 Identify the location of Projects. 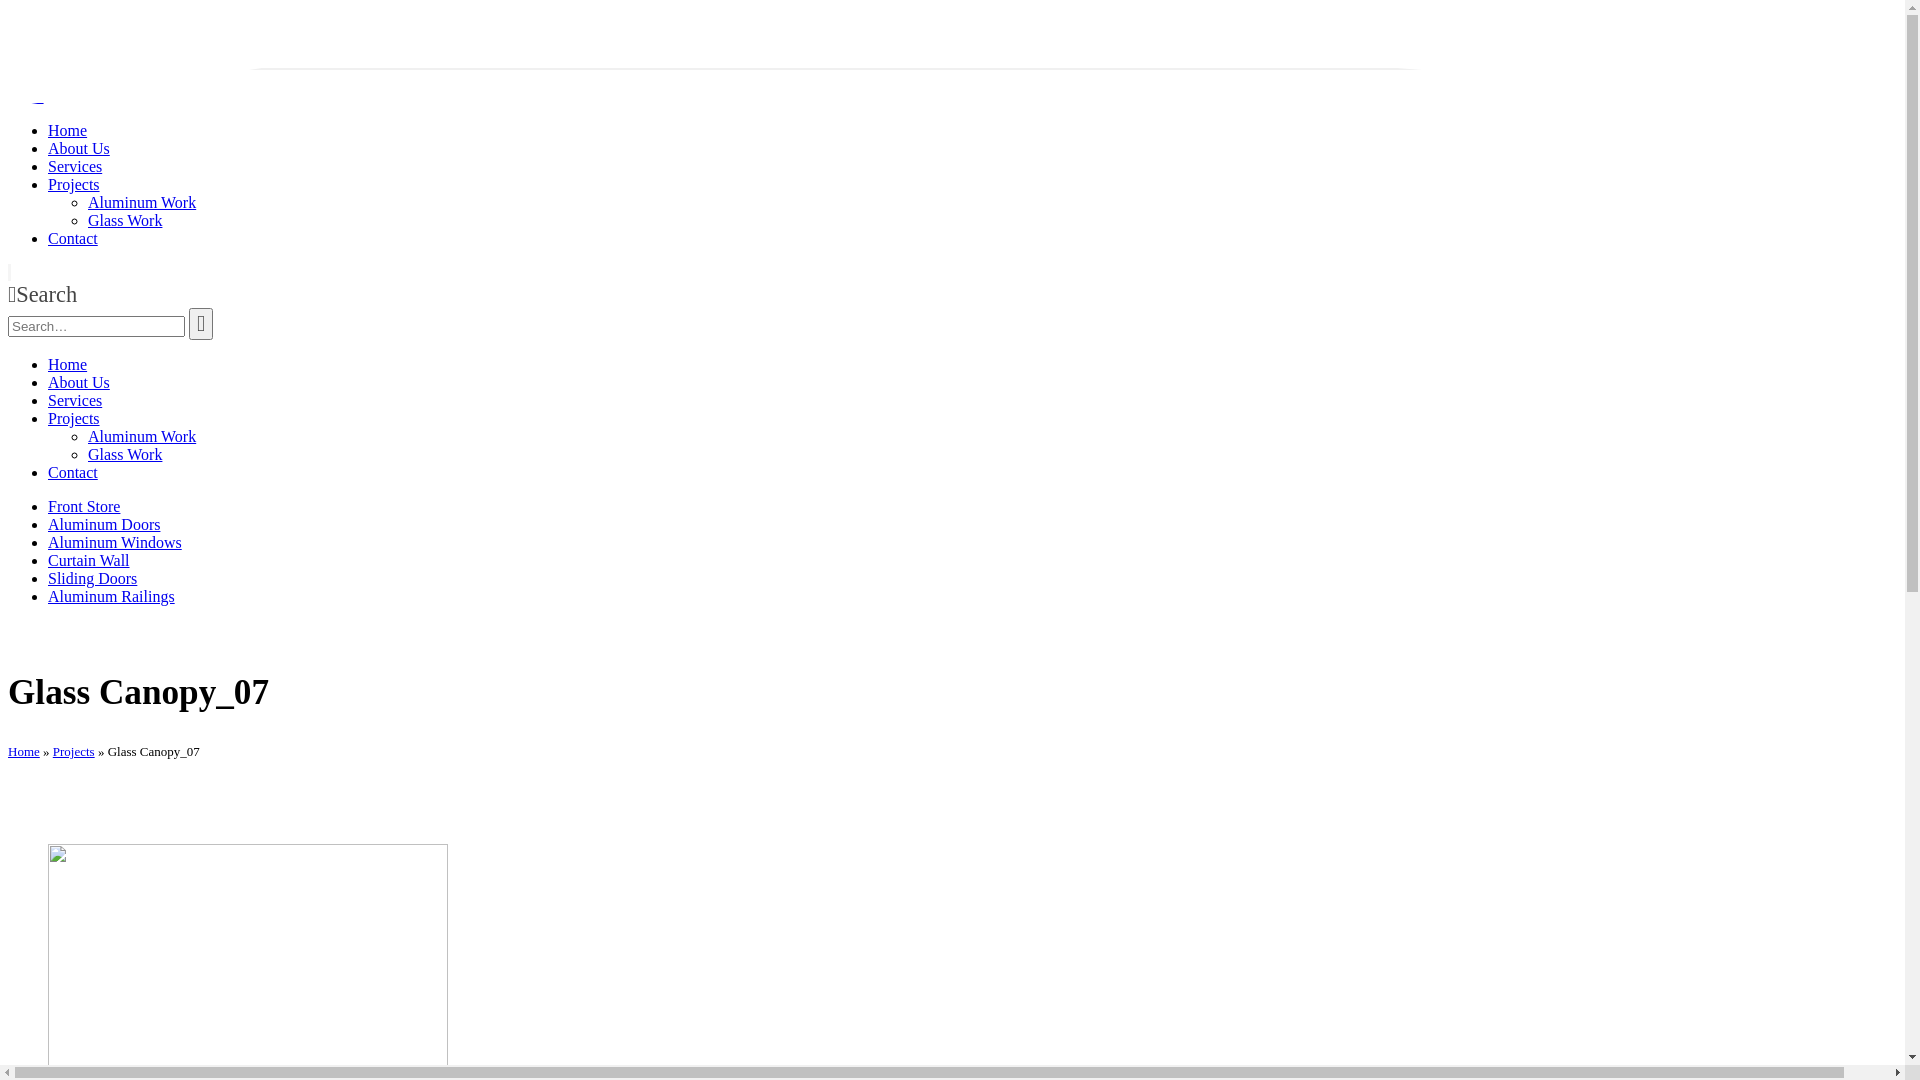
(74, 418).